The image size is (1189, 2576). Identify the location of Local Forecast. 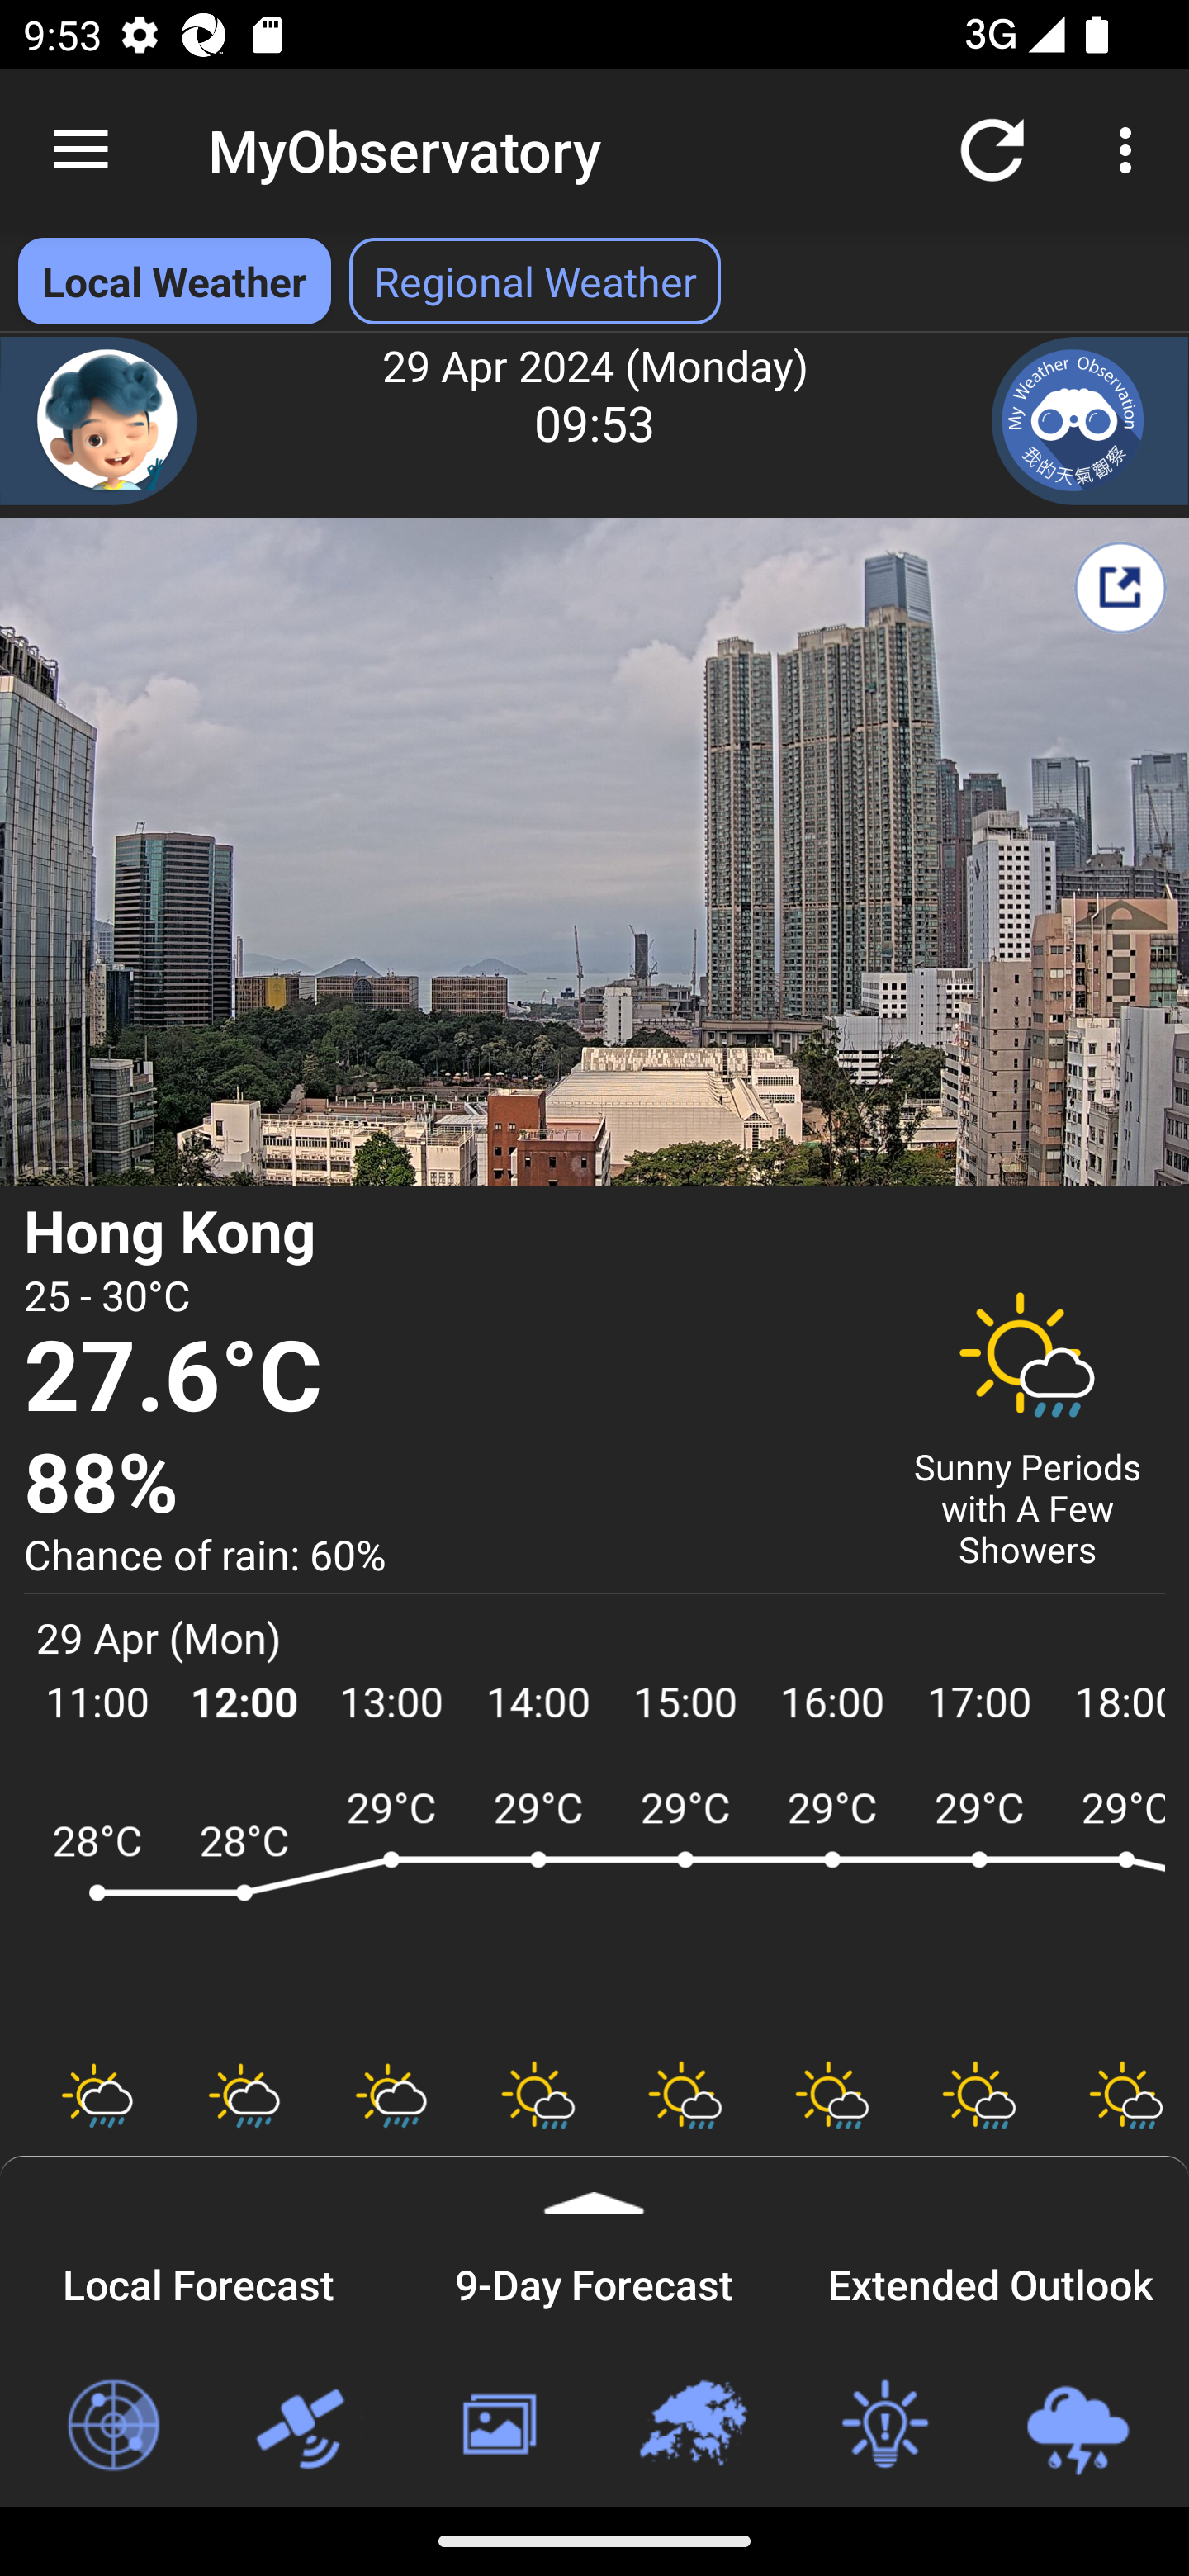
(198, 2280).